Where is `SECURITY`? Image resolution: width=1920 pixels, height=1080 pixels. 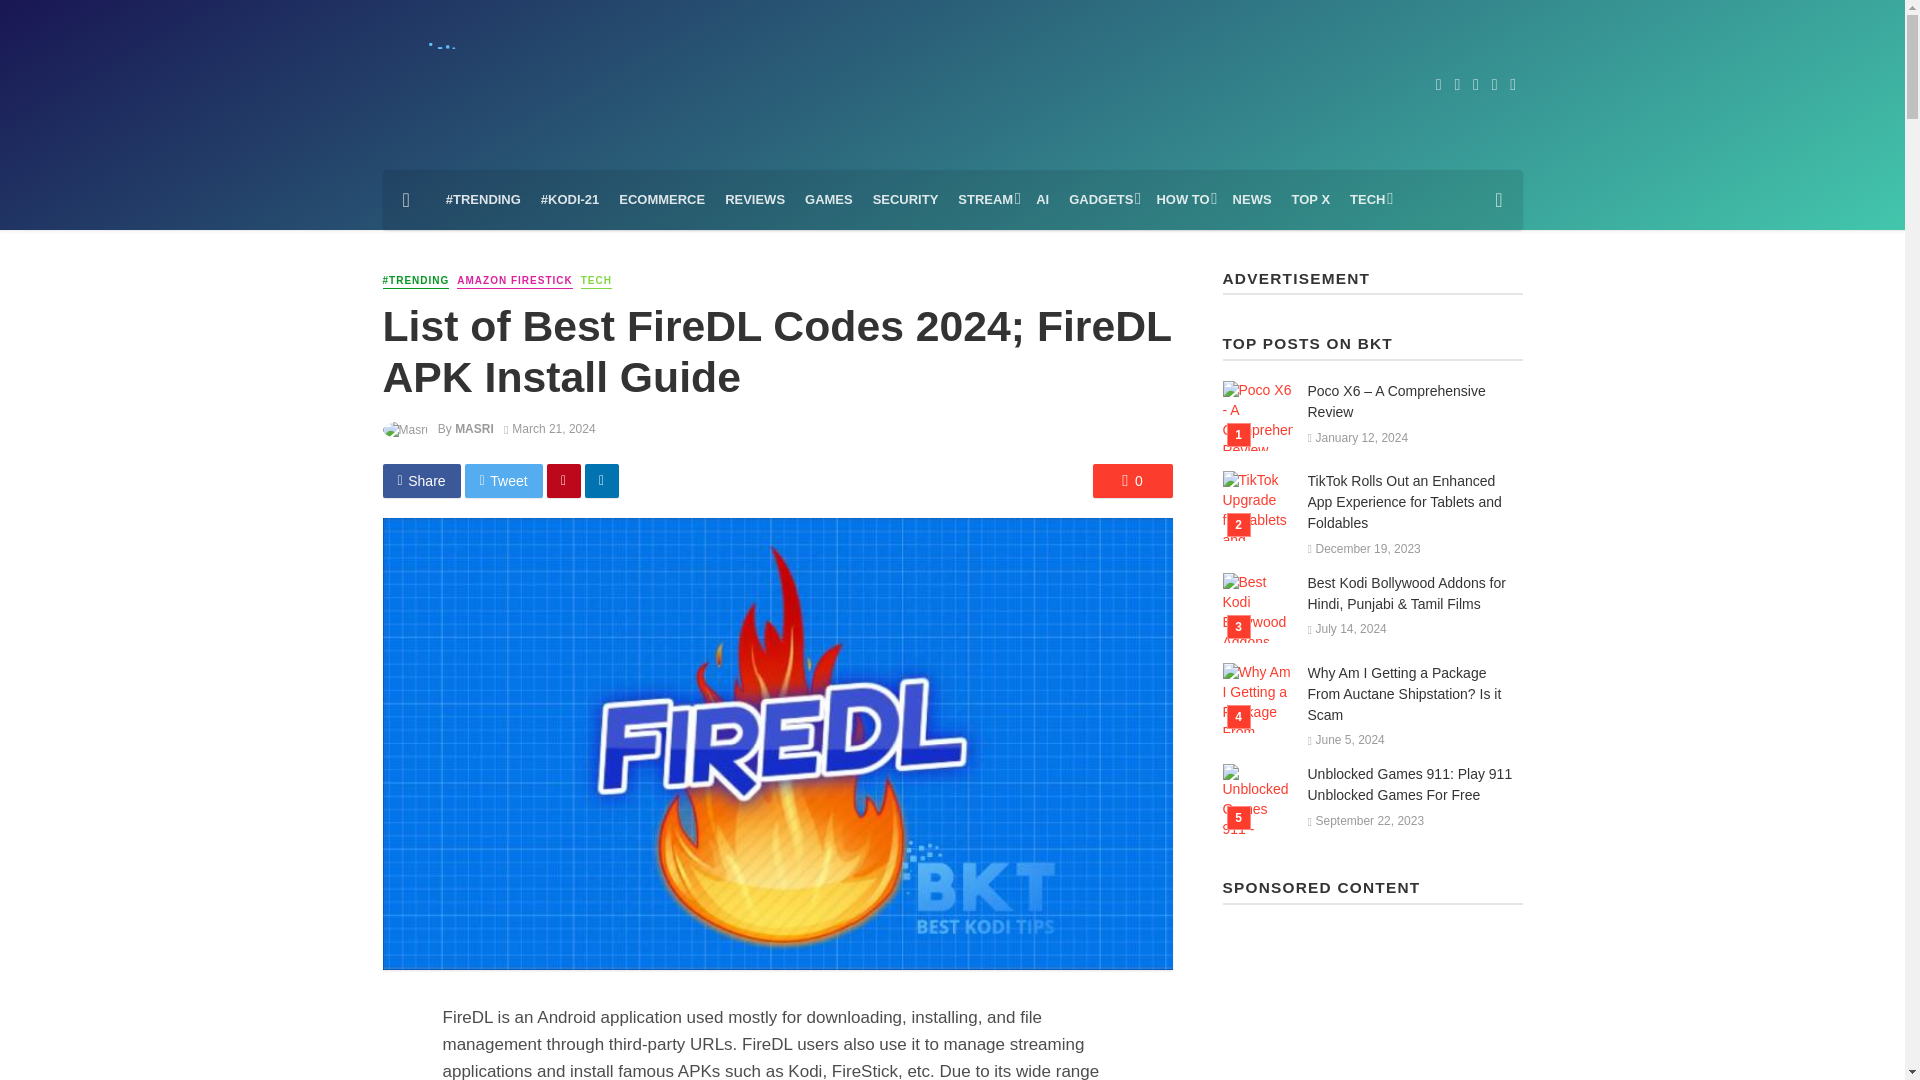 SECURITY is located at coordinates (905, 200).